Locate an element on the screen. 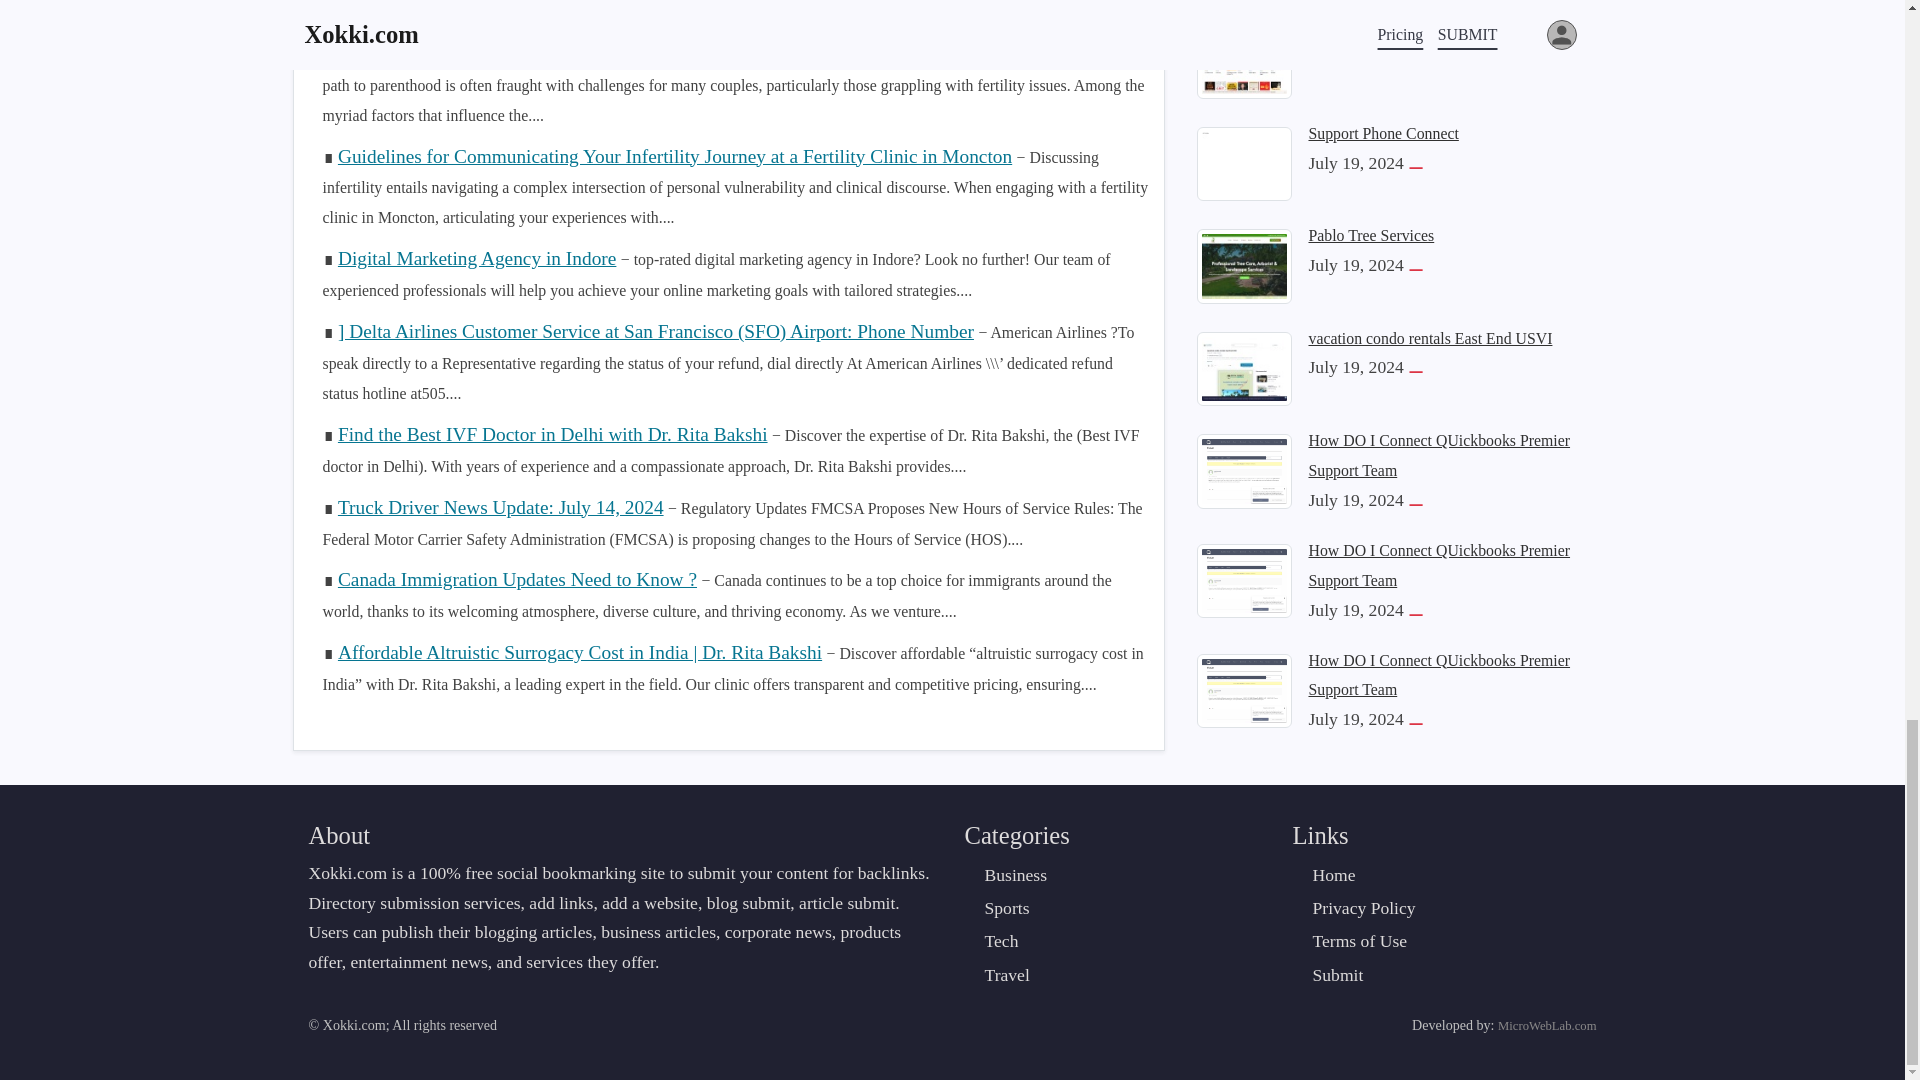 The image size is (1920, 1080). Truck Driver News Update: July 14, 2024 is located at coordinates (500, 507).